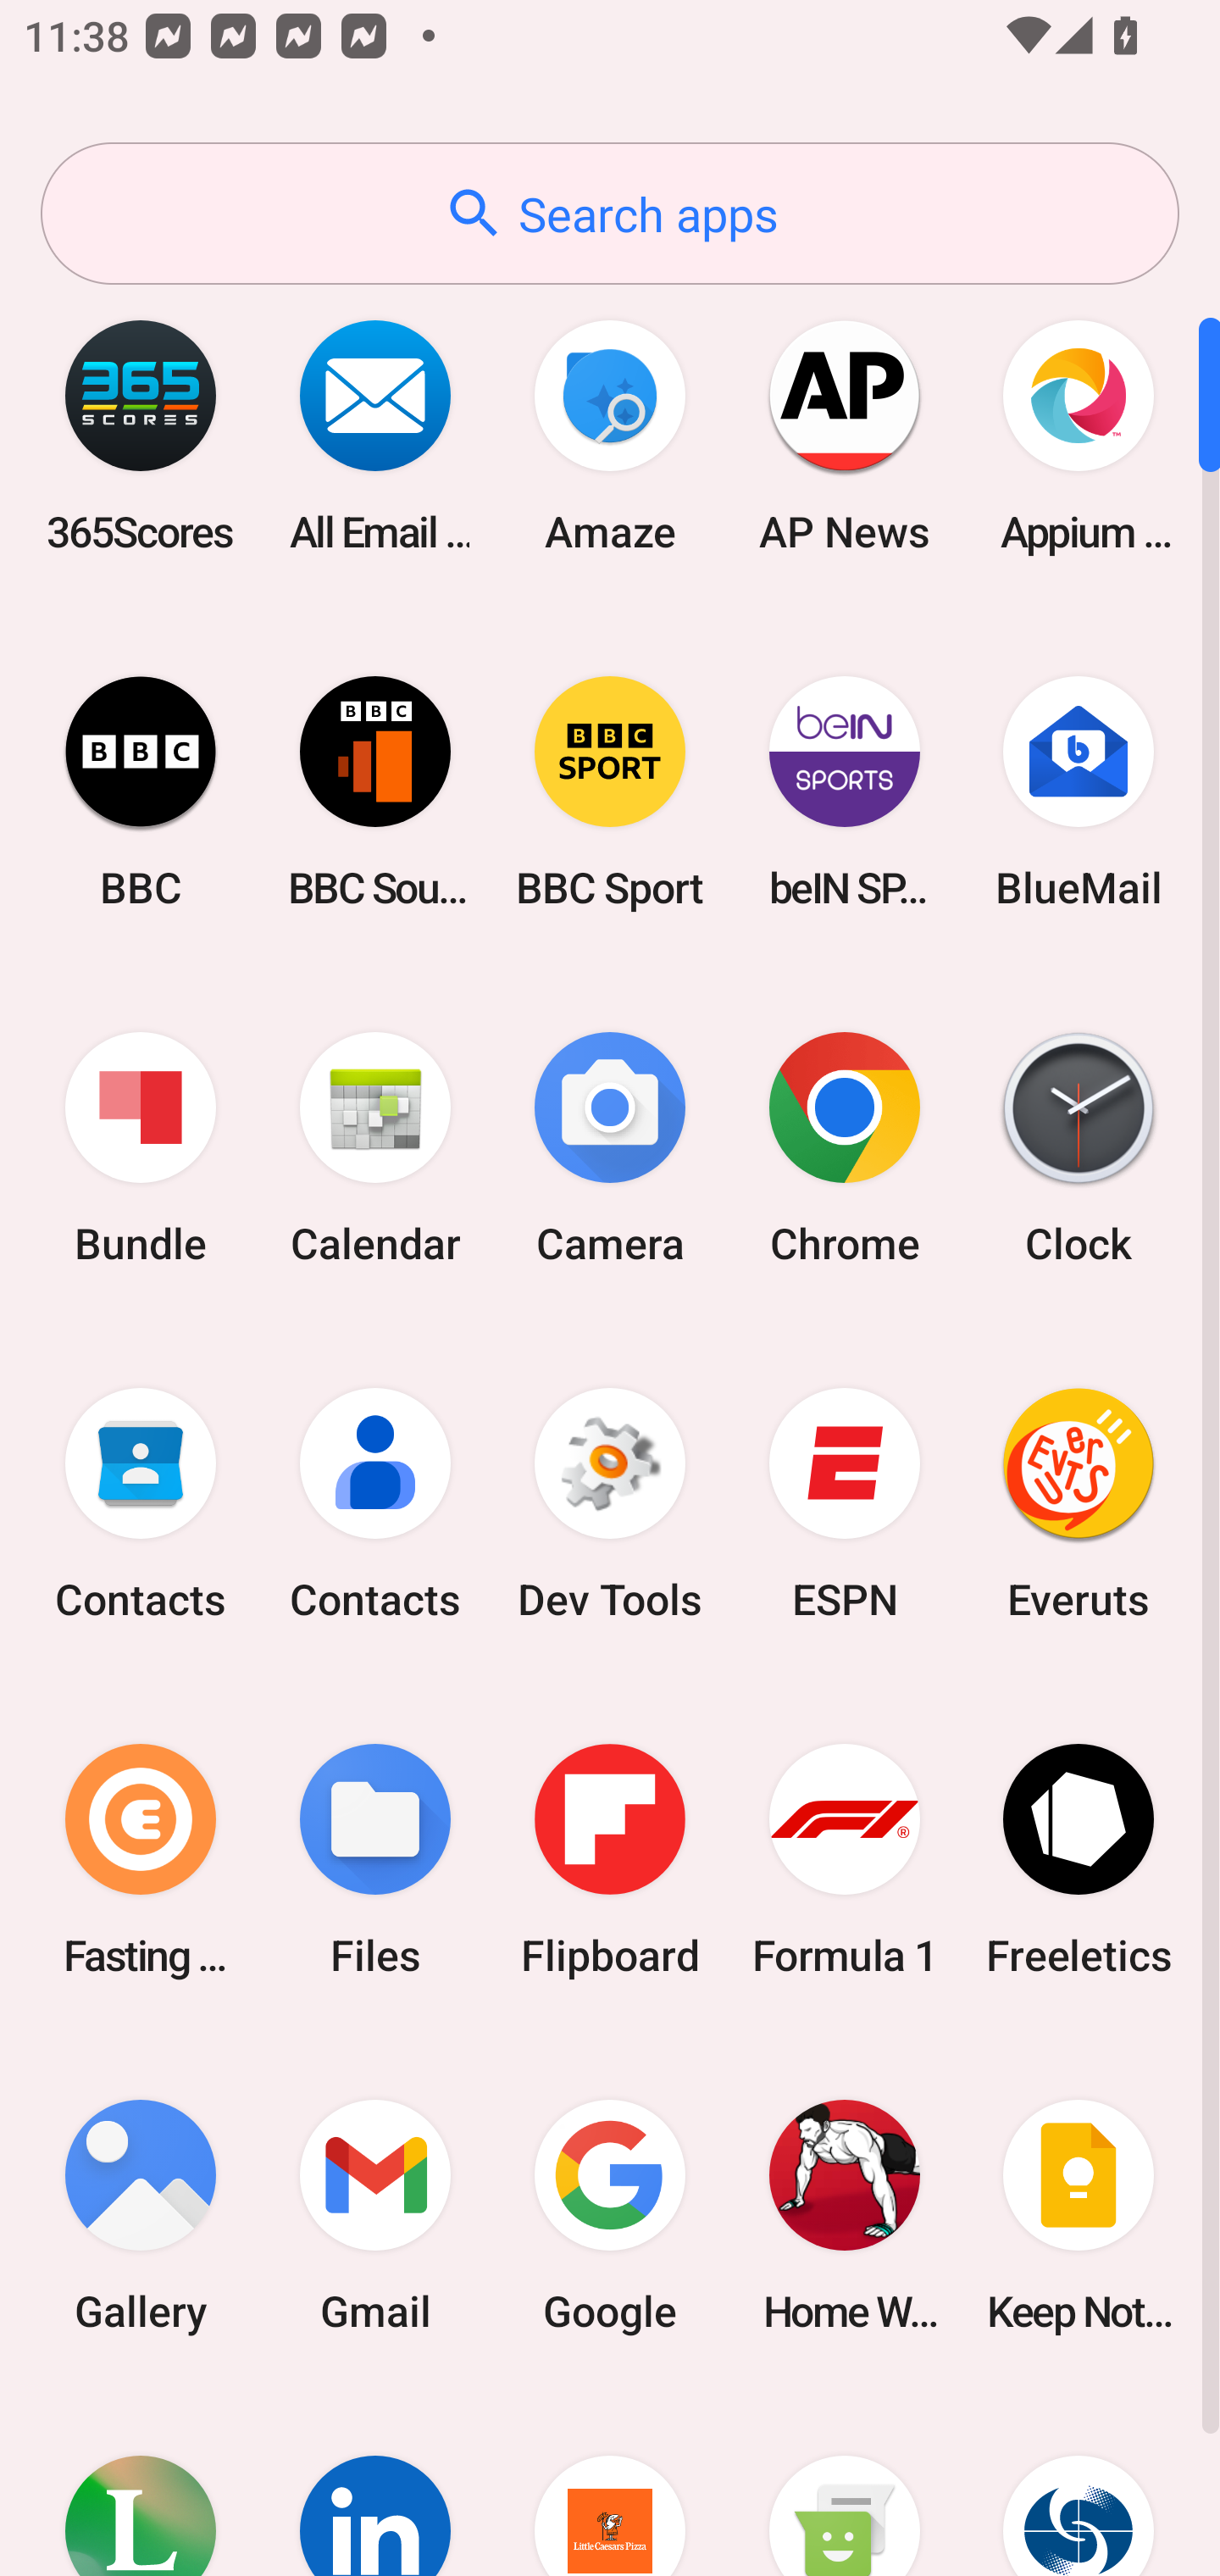 This screenshot has width=1220, height=2576. Describe the element at coordinates (141, 2484) in the screenshot. I see `Lifesum` at that location.